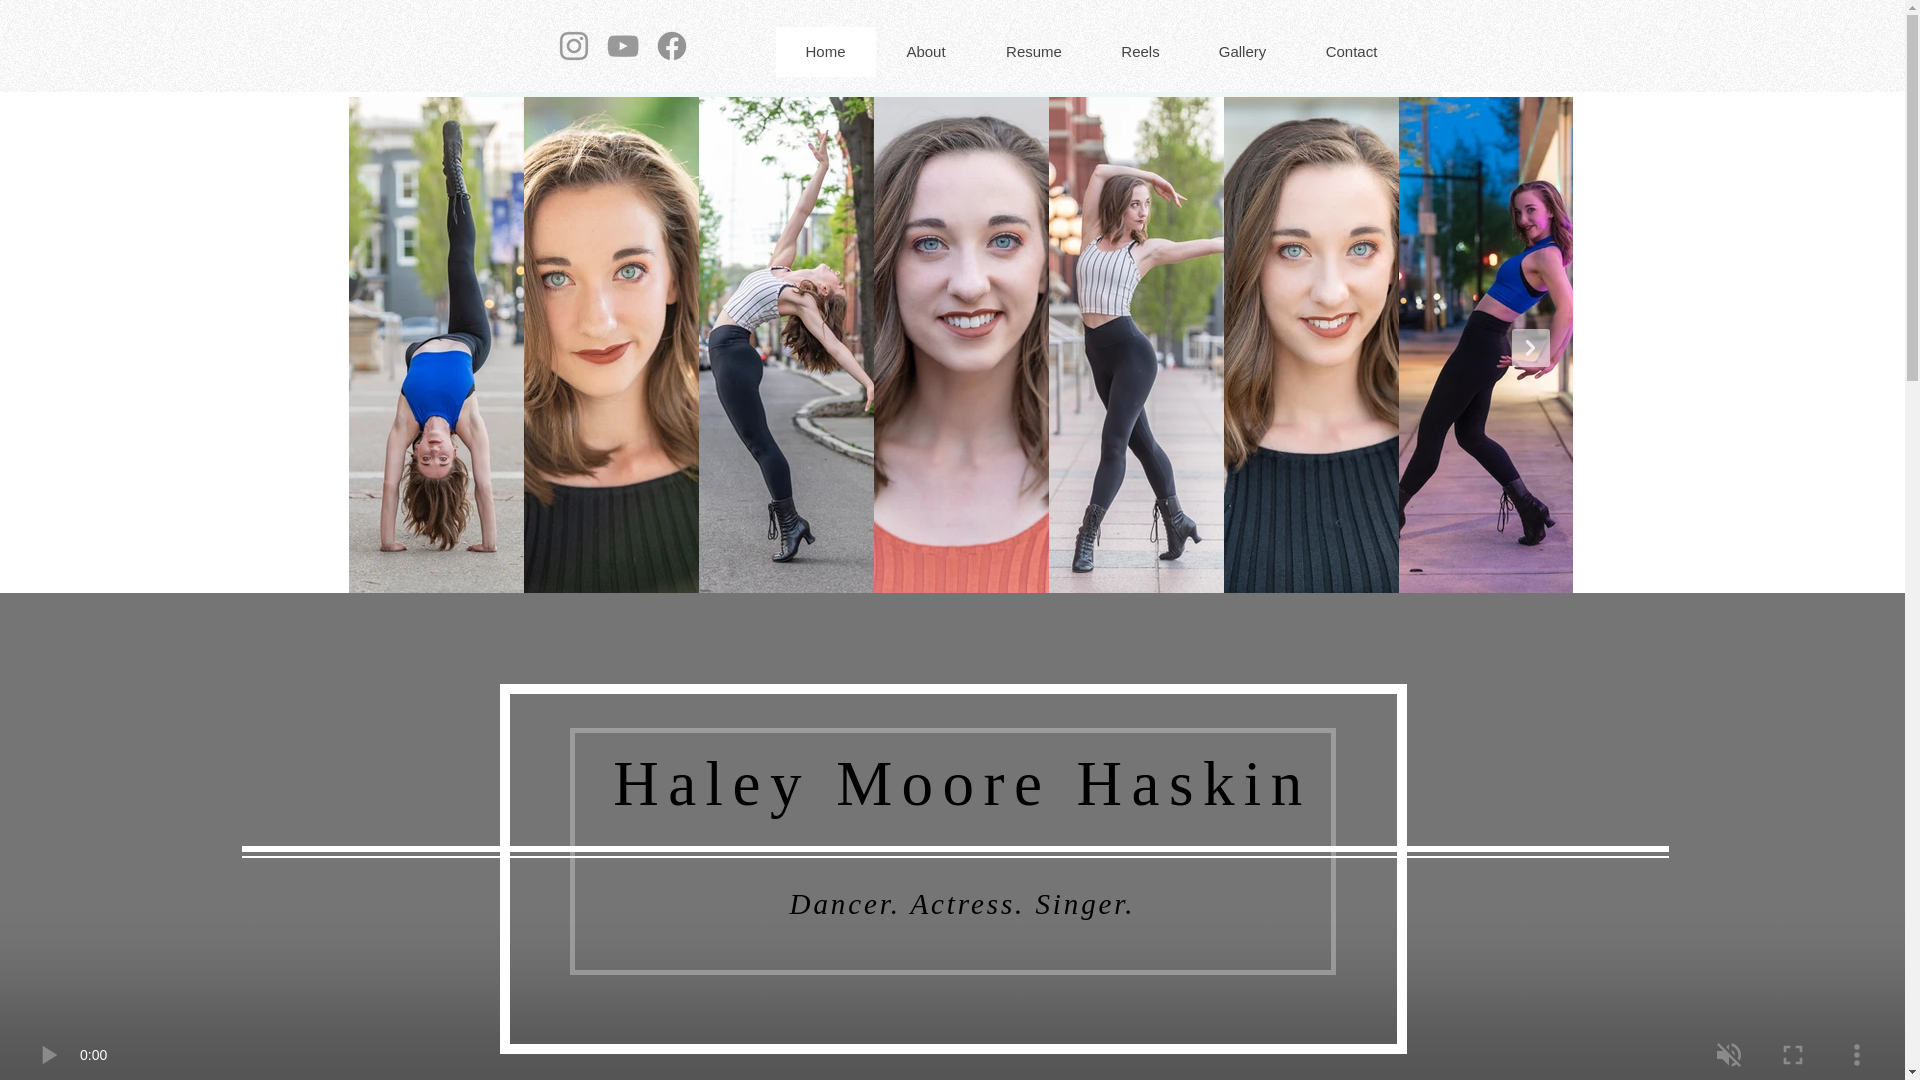  I want to click on Reels, so click(1140, 52).